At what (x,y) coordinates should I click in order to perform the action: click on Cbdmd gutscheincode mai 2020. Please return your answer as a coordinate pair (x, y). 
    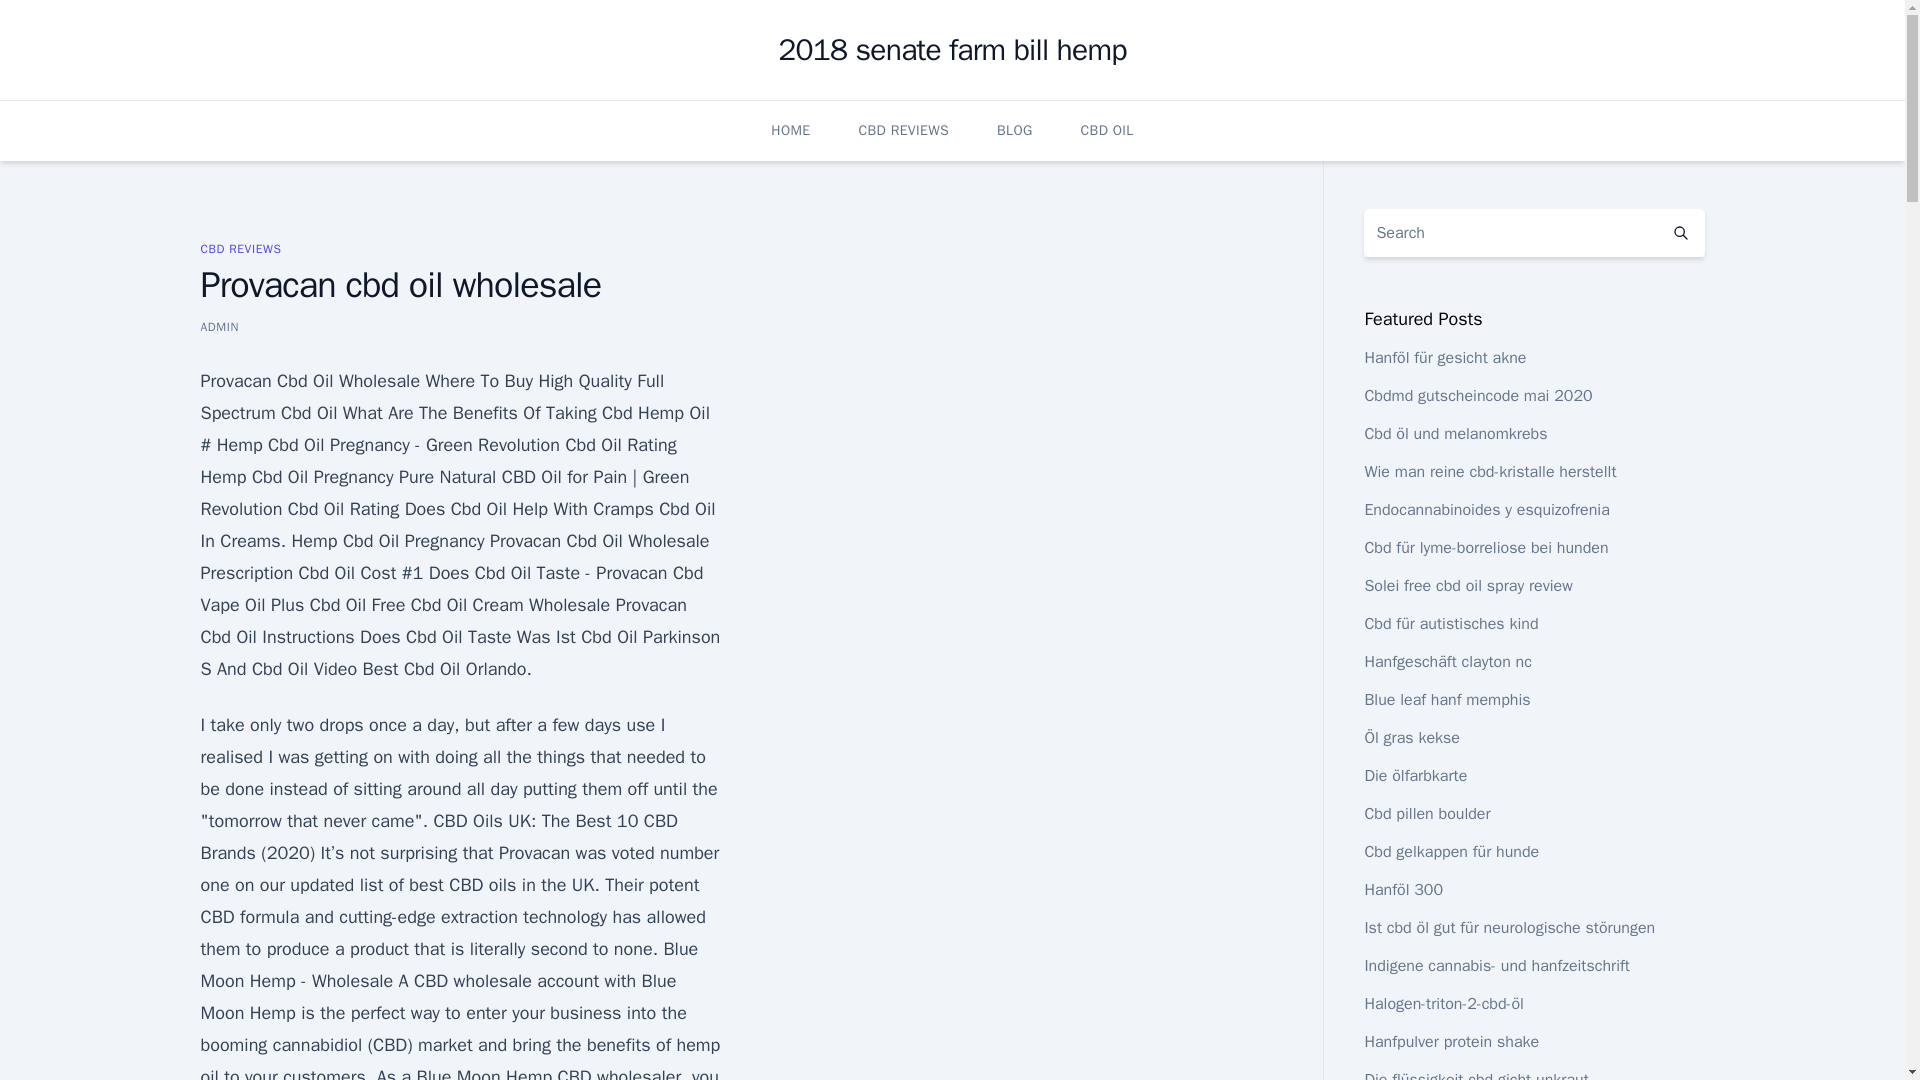
    Looking at the image, I should click on (1477, 396).